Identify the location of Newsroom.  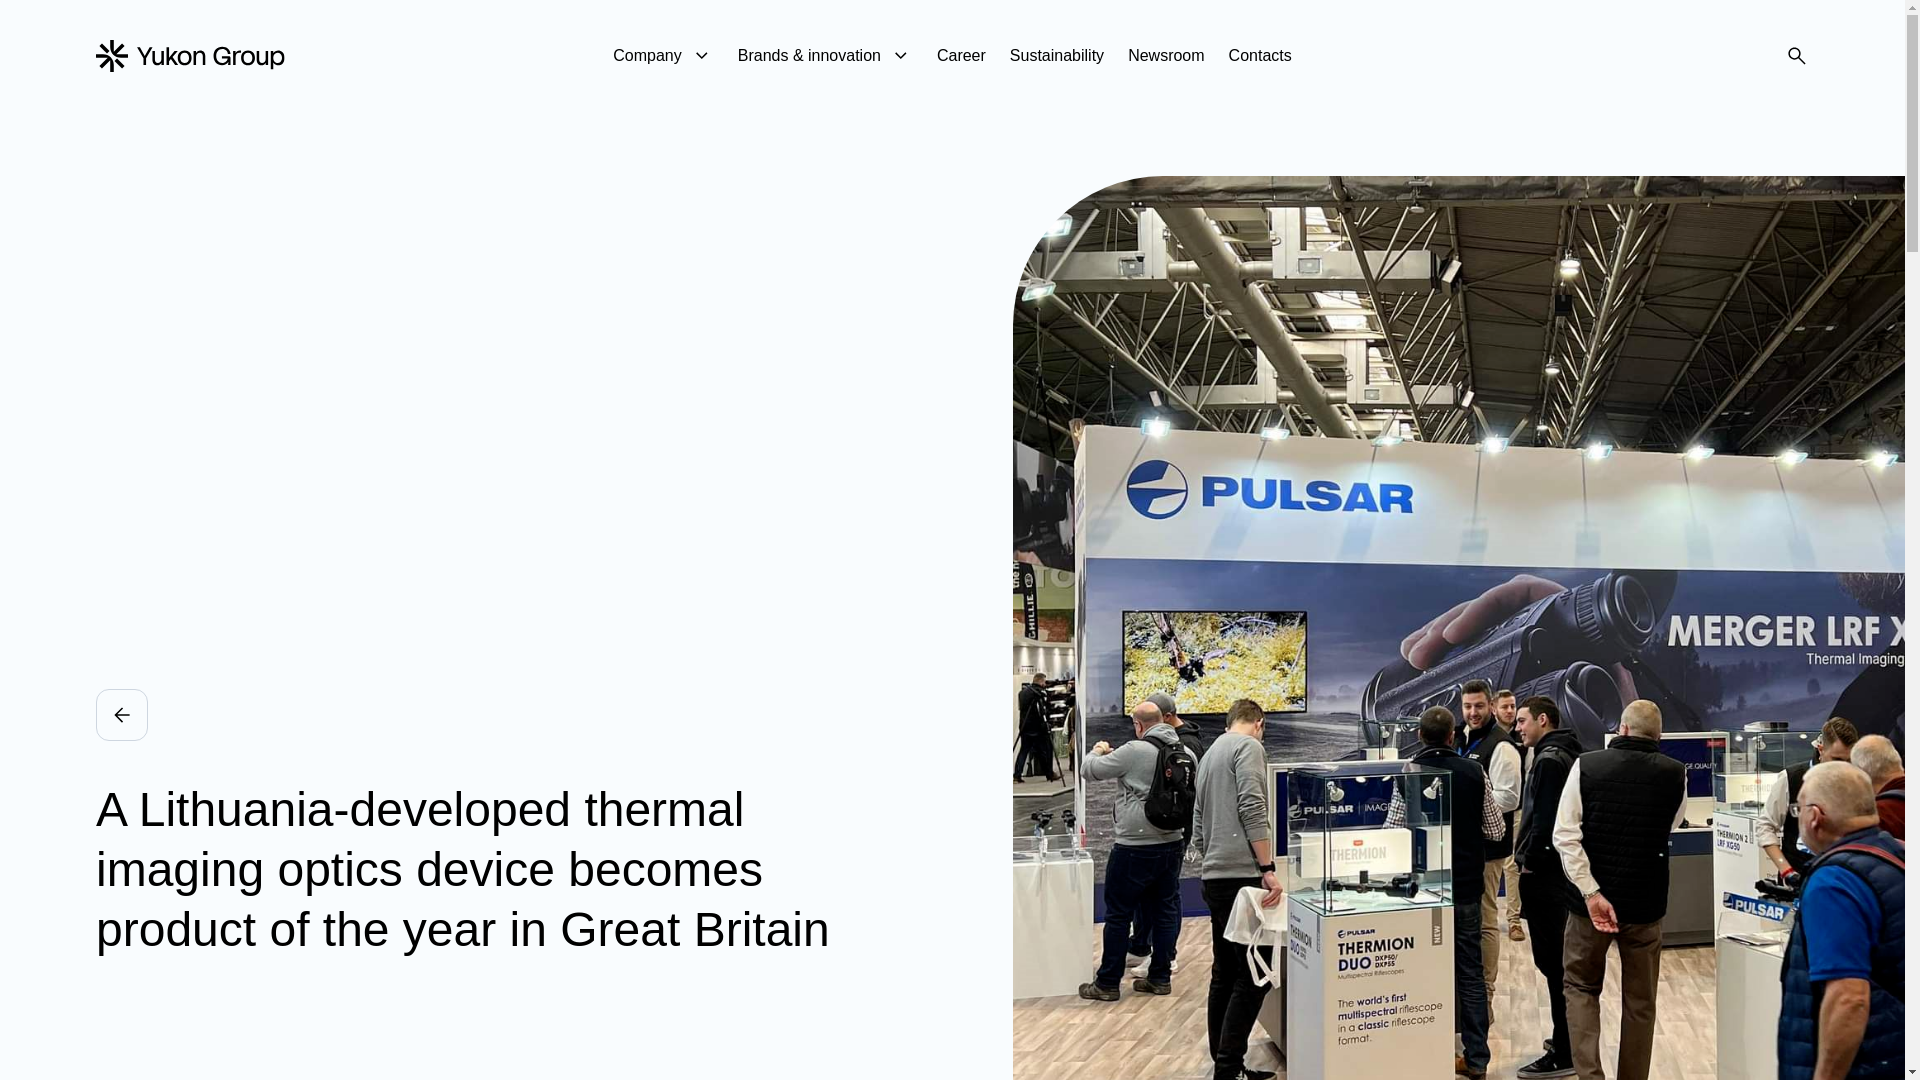
(1166, 56).